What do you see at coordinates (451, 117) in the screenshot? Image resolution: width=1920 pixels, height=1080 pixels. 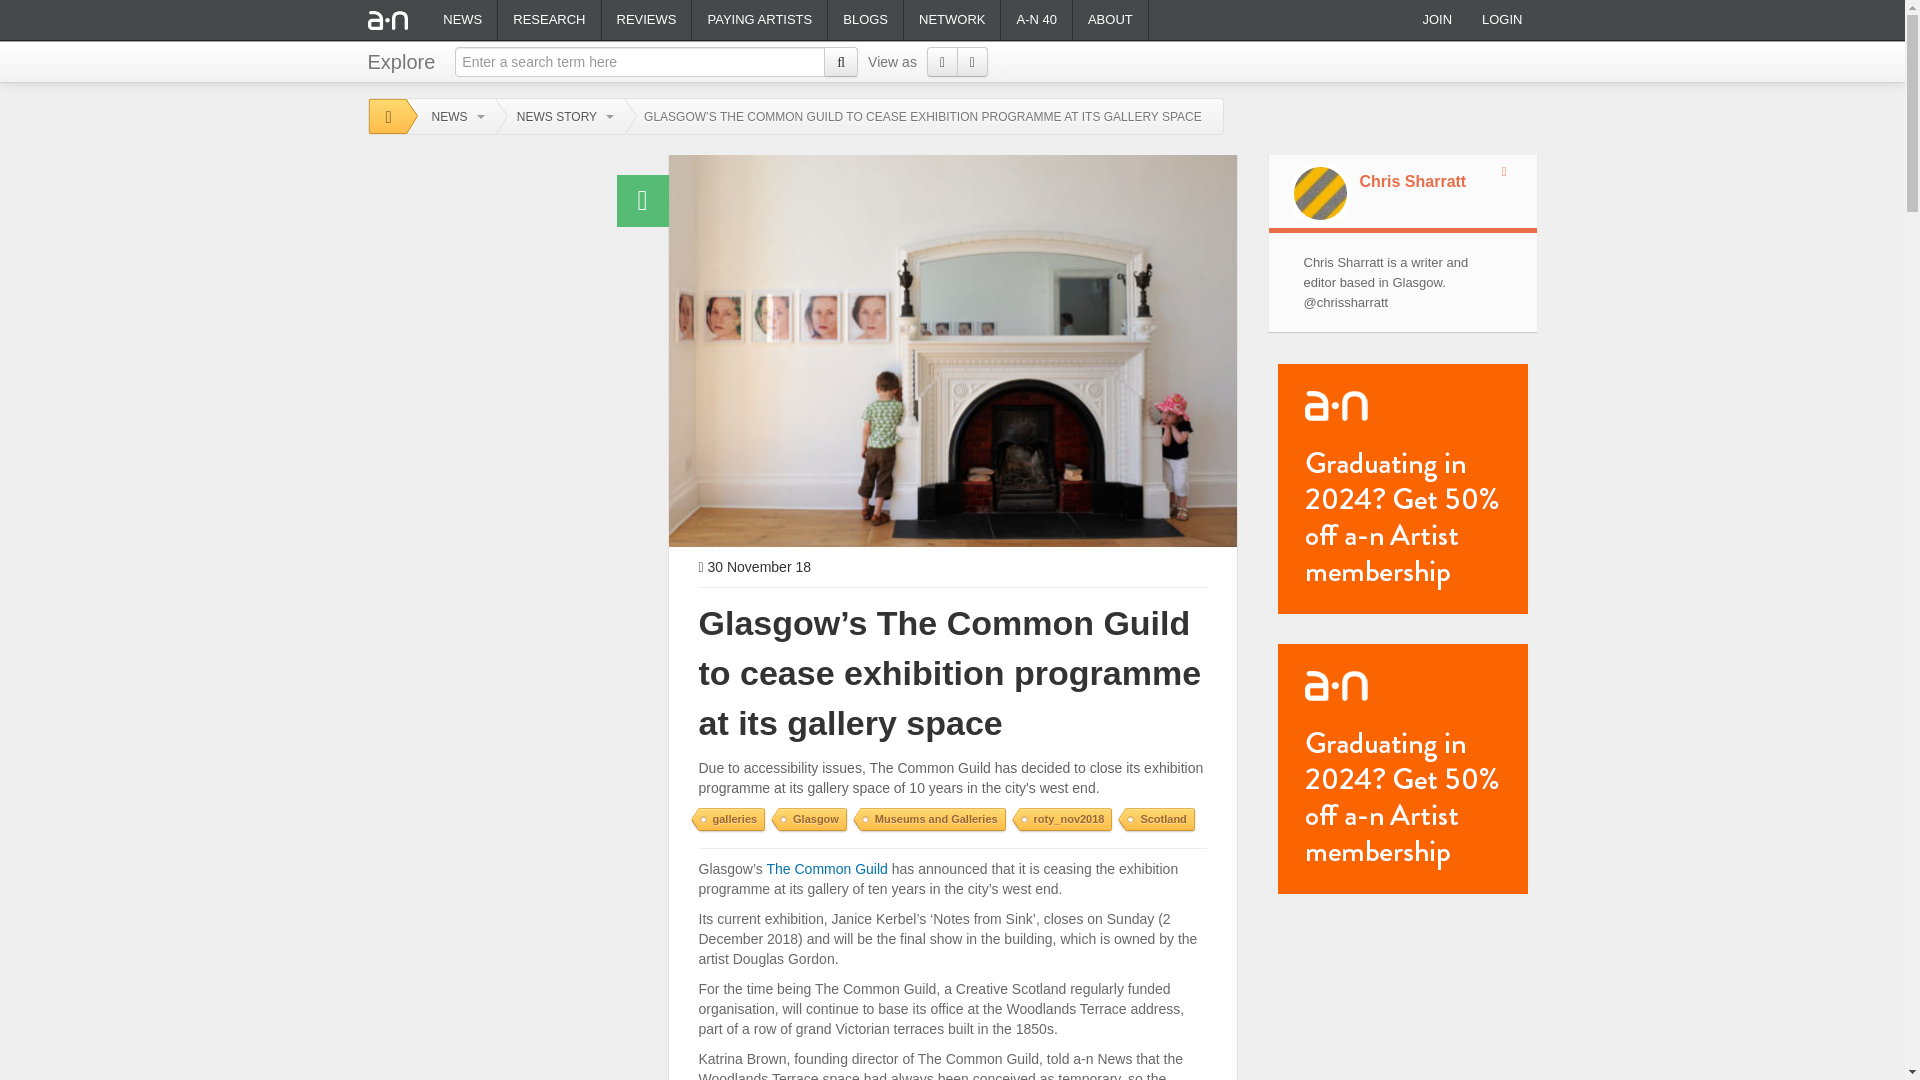 I see `NEWS` at bounding box center [451, 117].